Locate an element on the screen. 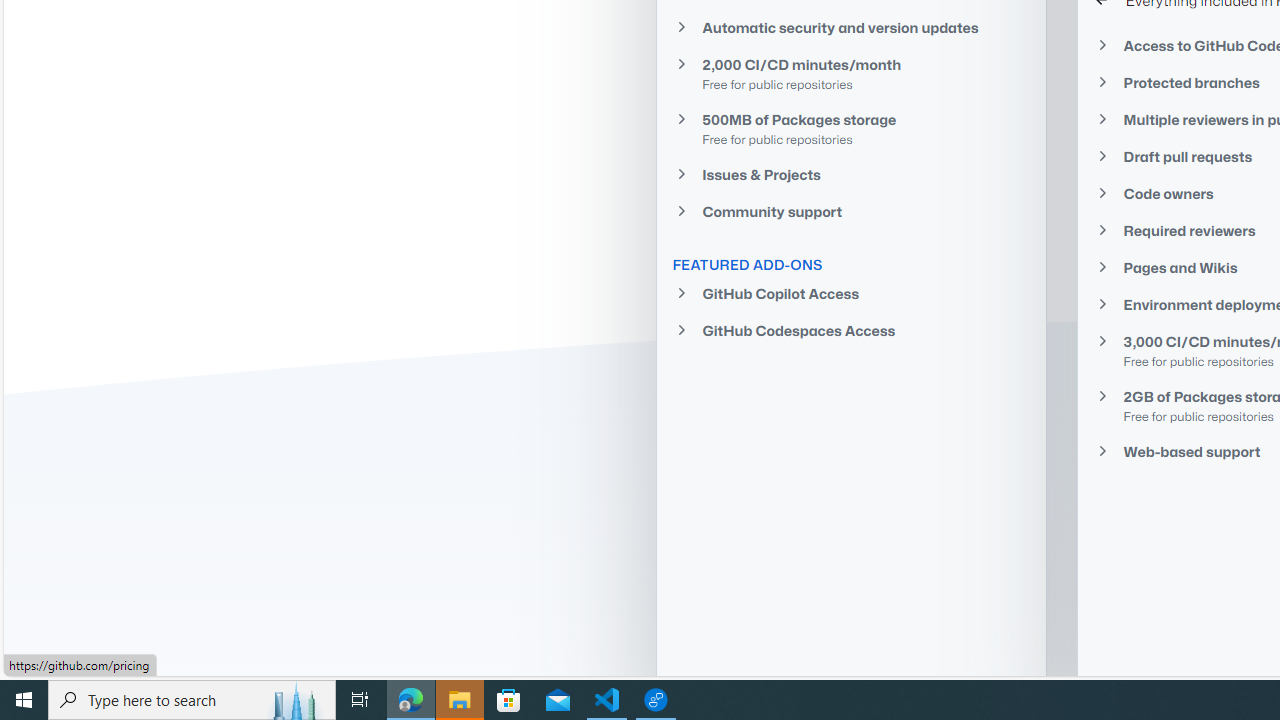  Issues & Projects is located at coordinates (851, 174).